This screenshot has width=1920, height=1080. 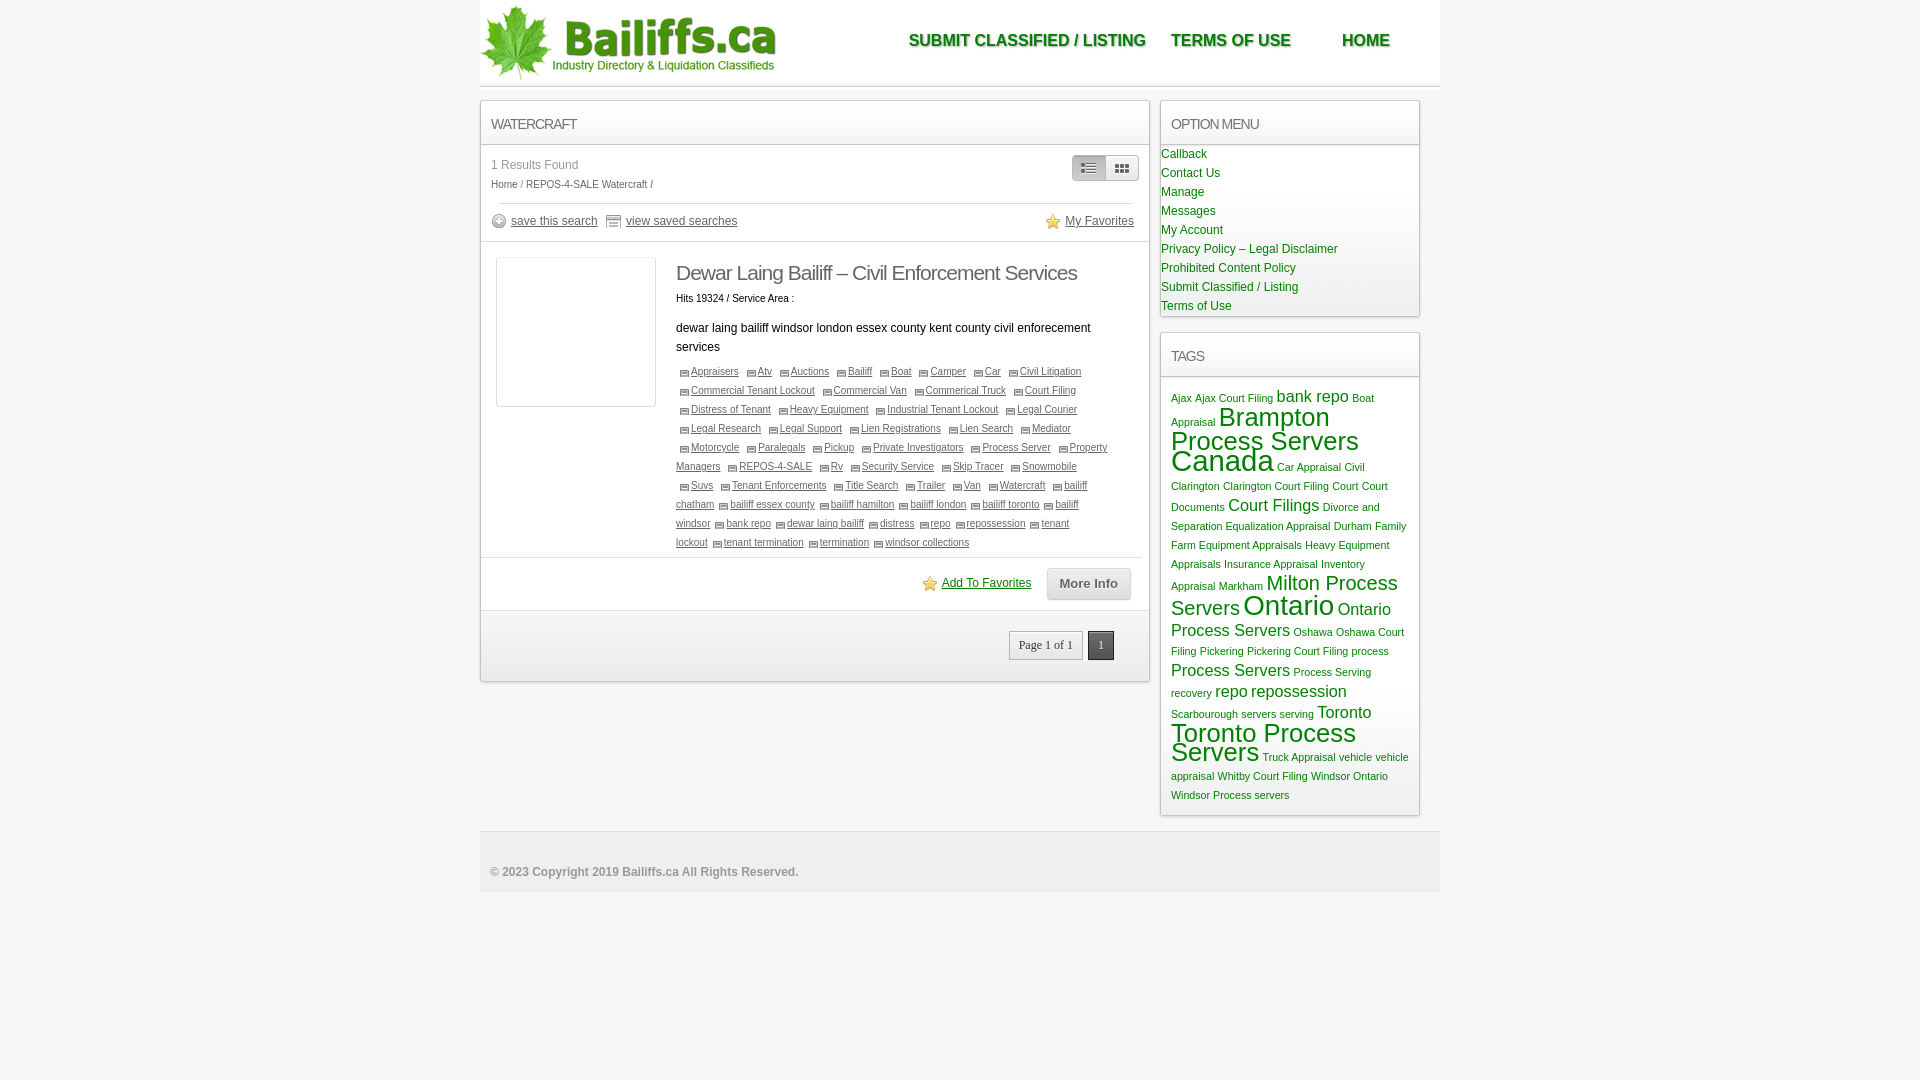 What do you see at coordinates (890, 524) in the screenshot?
I see `distress` at bounding box center [890, 524].